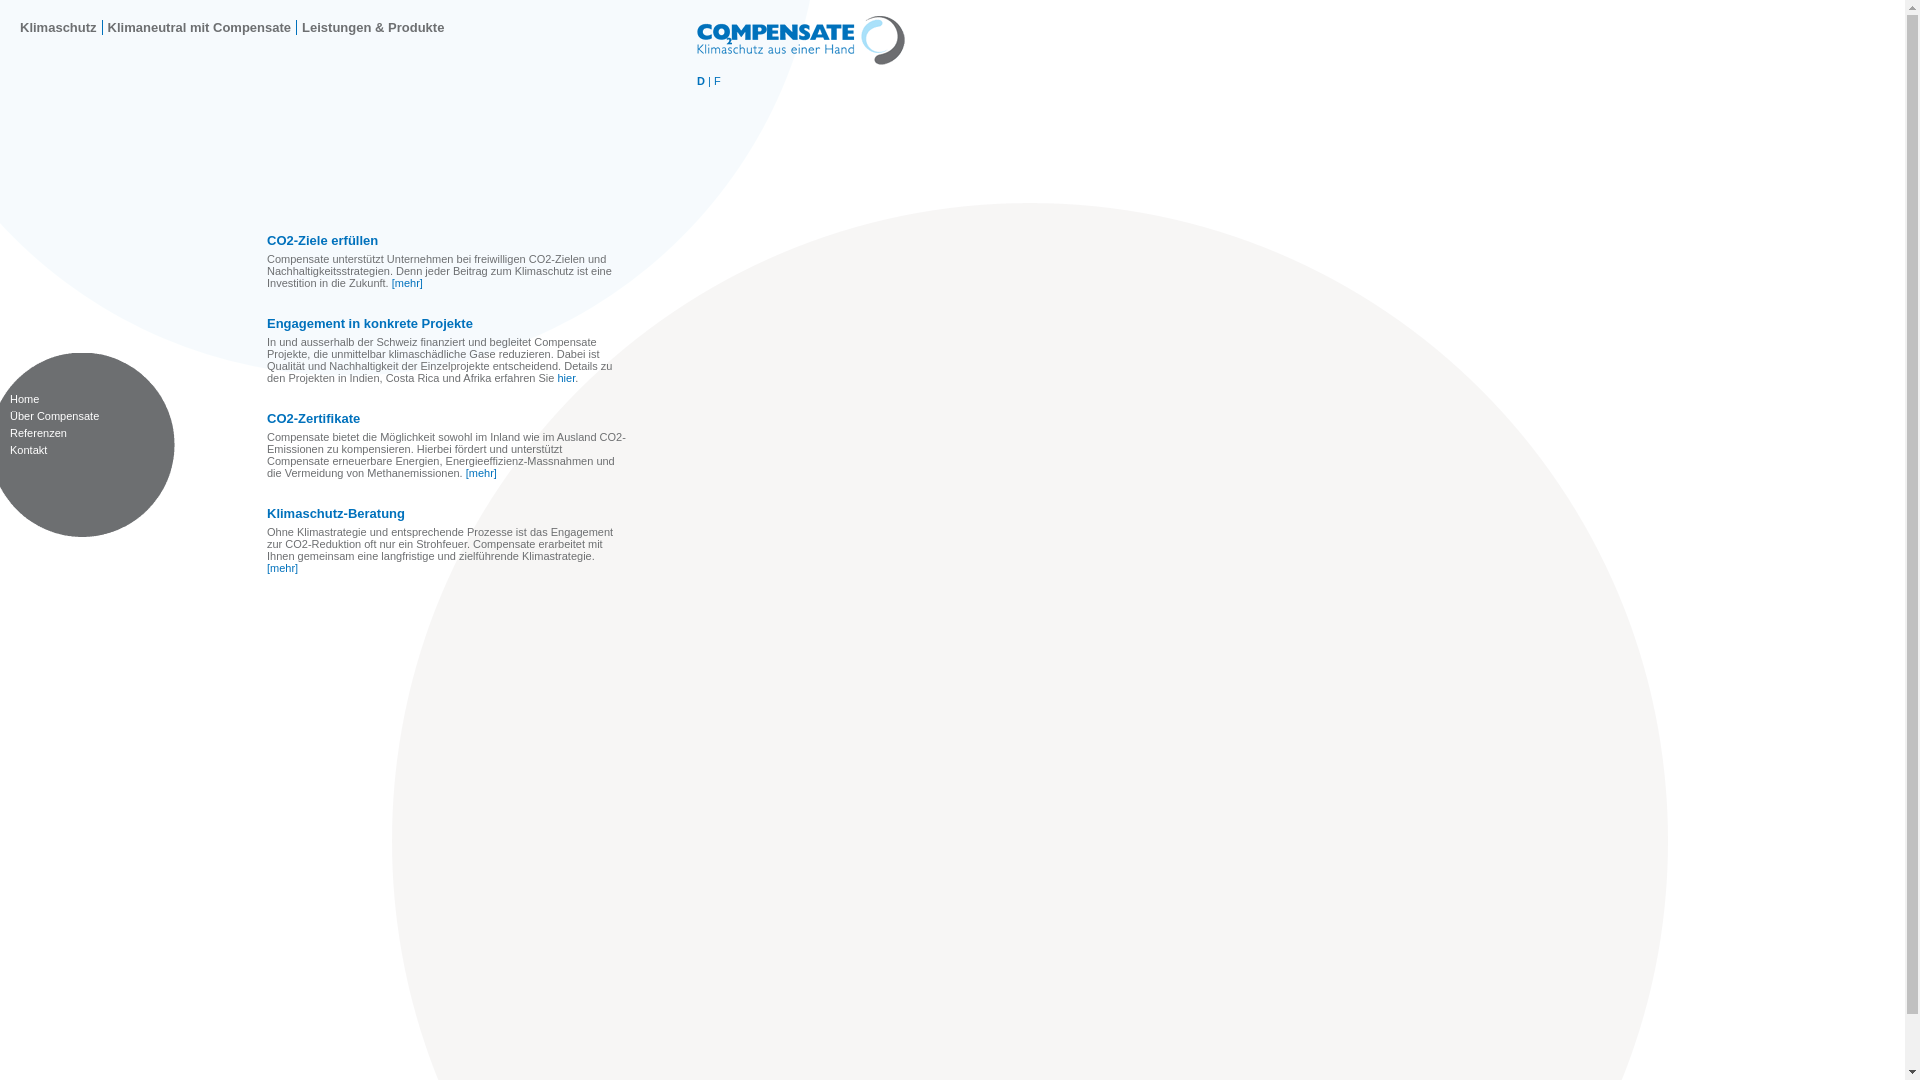 This screenshot has height=1080, width=1920. I want to click on [mehr], so click(482, 473).